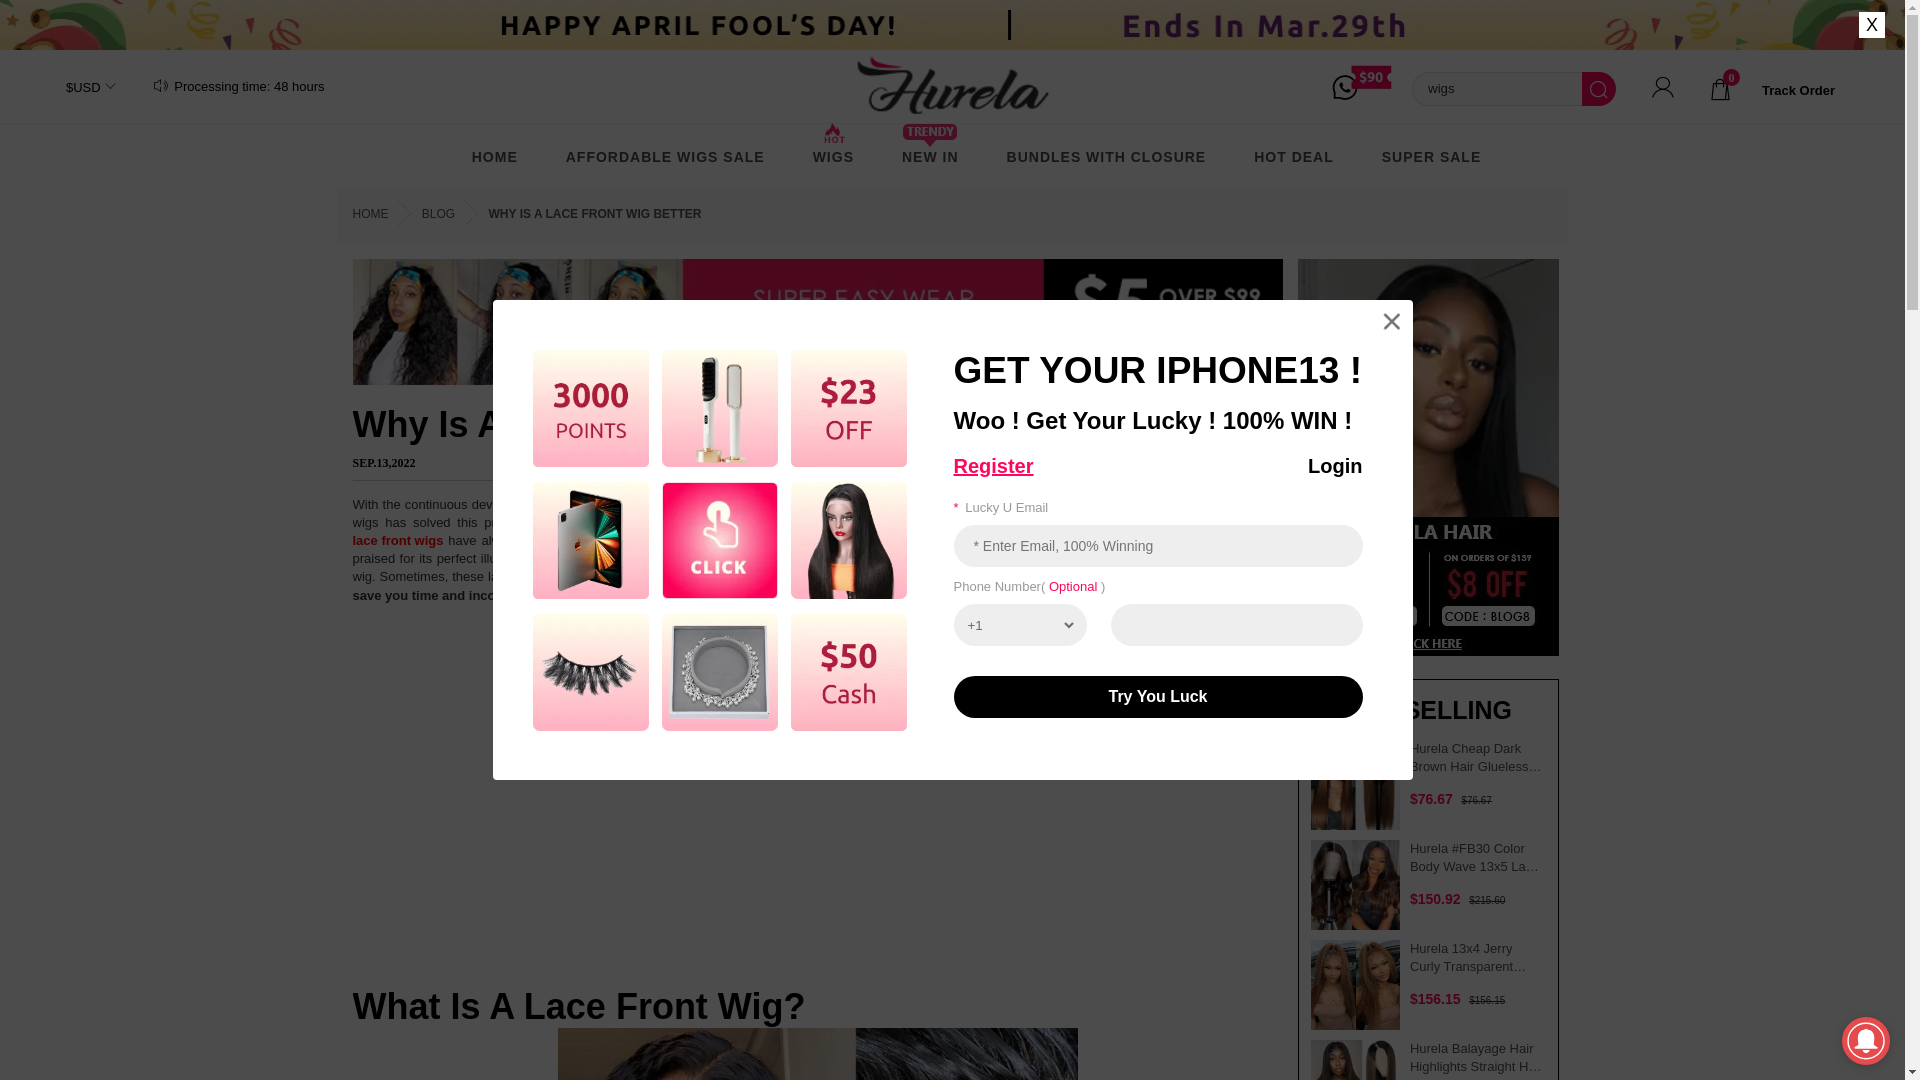 Image resolution: width=1920 pixels, height=1080 pixels. I want to click on HOME, so click(495, 156).